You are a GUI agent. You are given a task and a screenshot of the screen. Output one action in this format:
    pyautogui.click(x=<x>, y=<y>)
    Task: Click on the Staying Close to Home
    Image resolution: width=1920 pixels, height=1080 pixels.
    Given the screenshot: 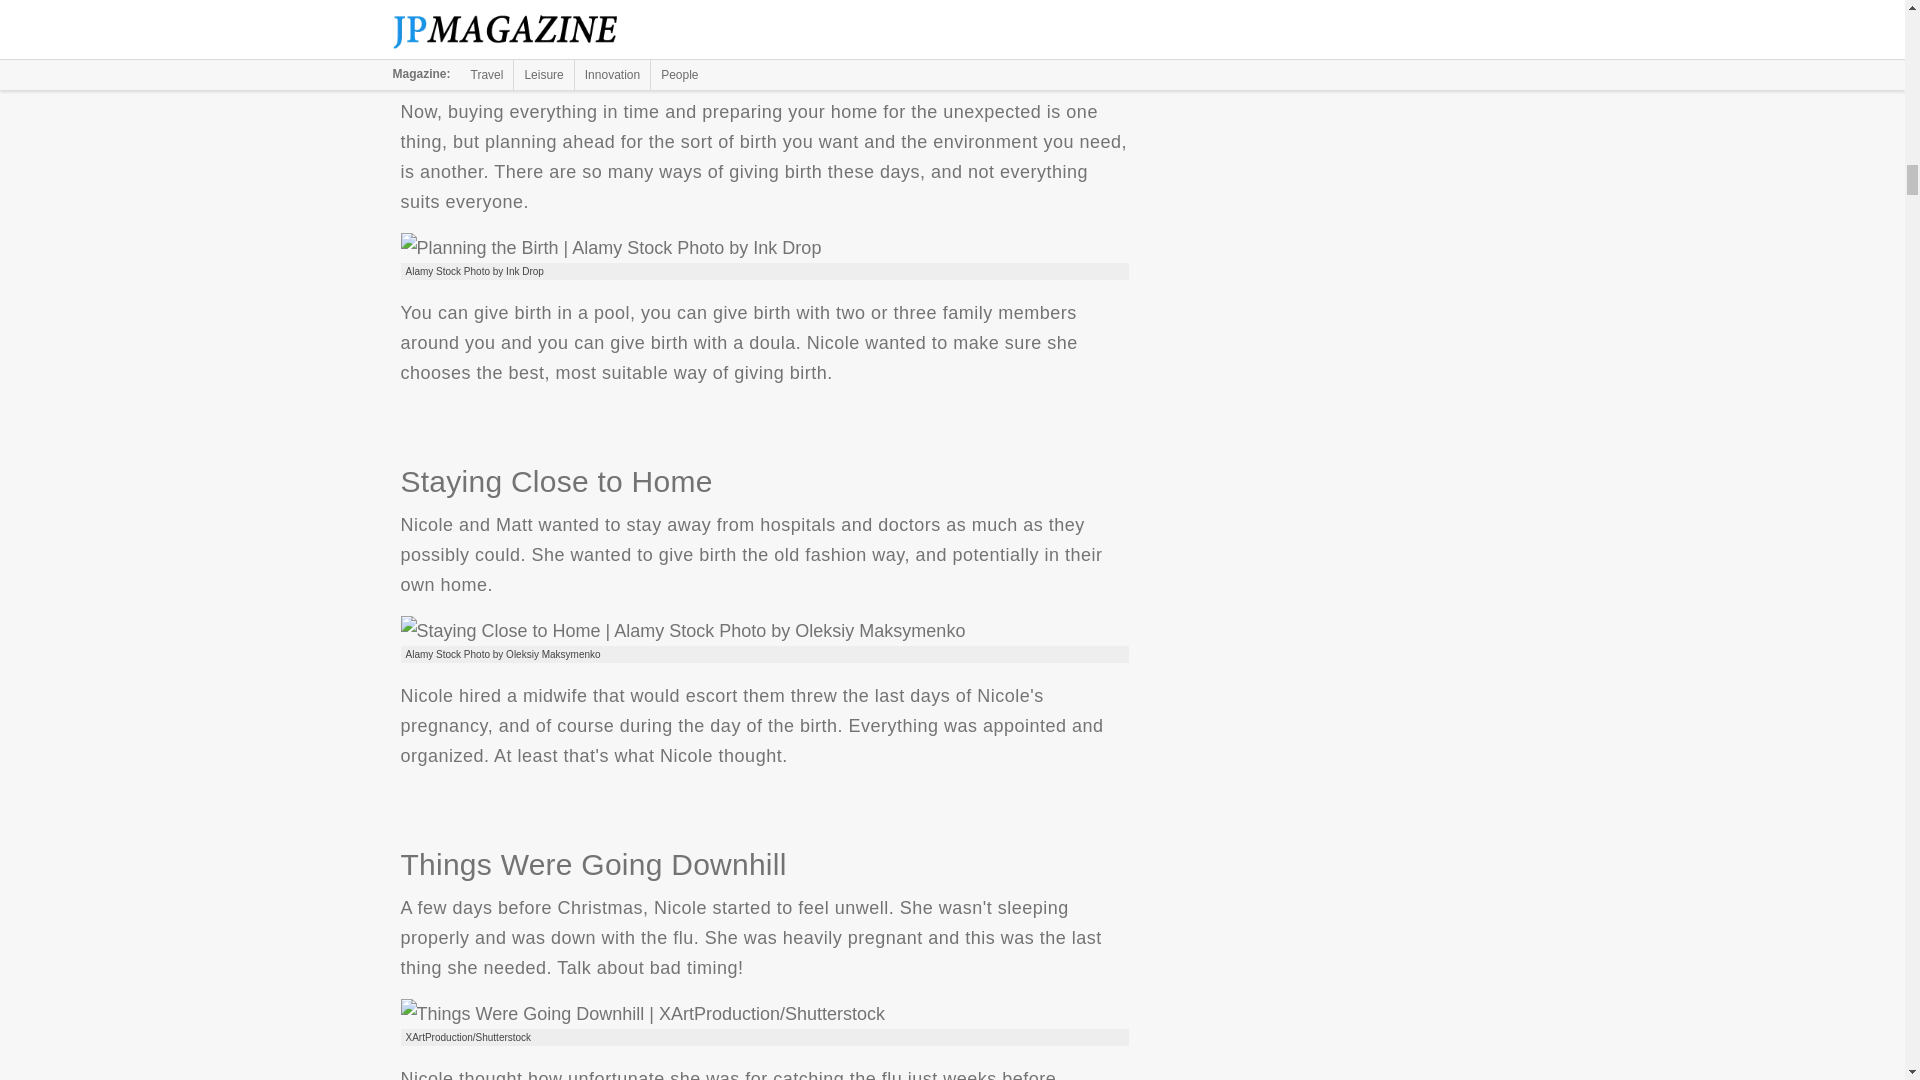 What is the action you would take?
    pyautogui.click(x=682, y=630)
    